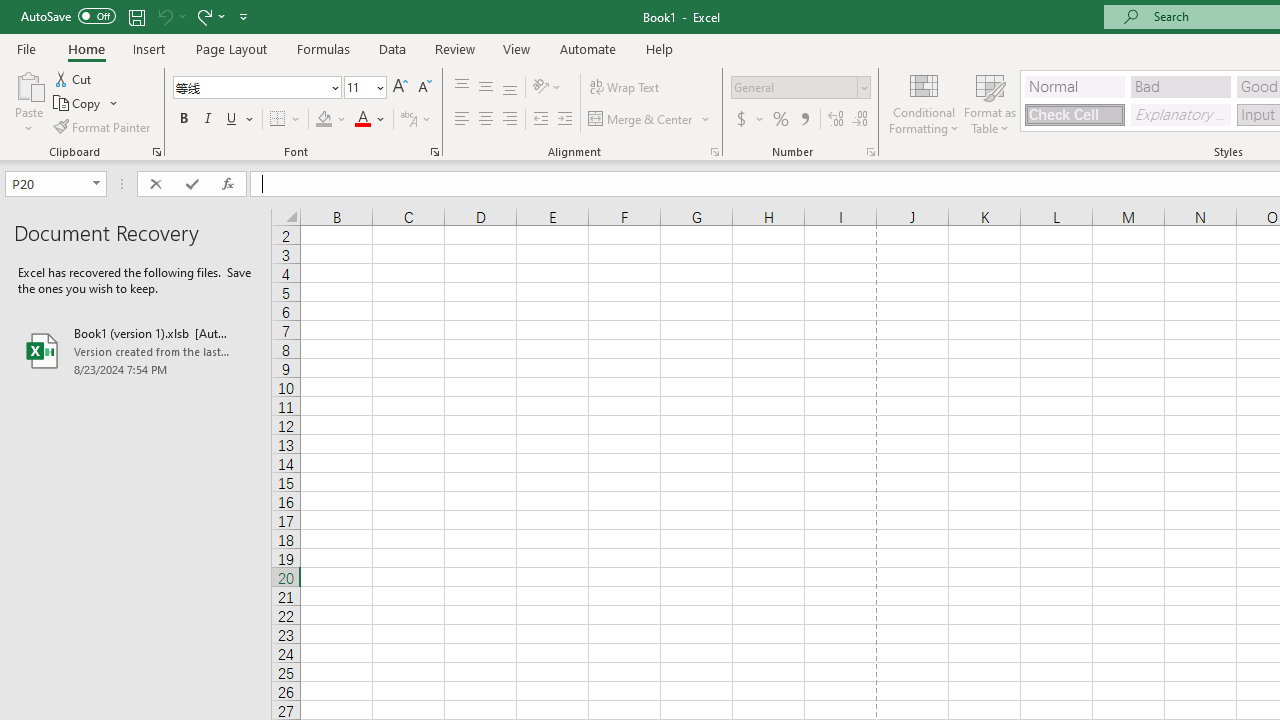 This screenshot has width=1280, height=720. Describe the element at coordinates (800, 88) in the screenshot. I see `Number Format` at that location.